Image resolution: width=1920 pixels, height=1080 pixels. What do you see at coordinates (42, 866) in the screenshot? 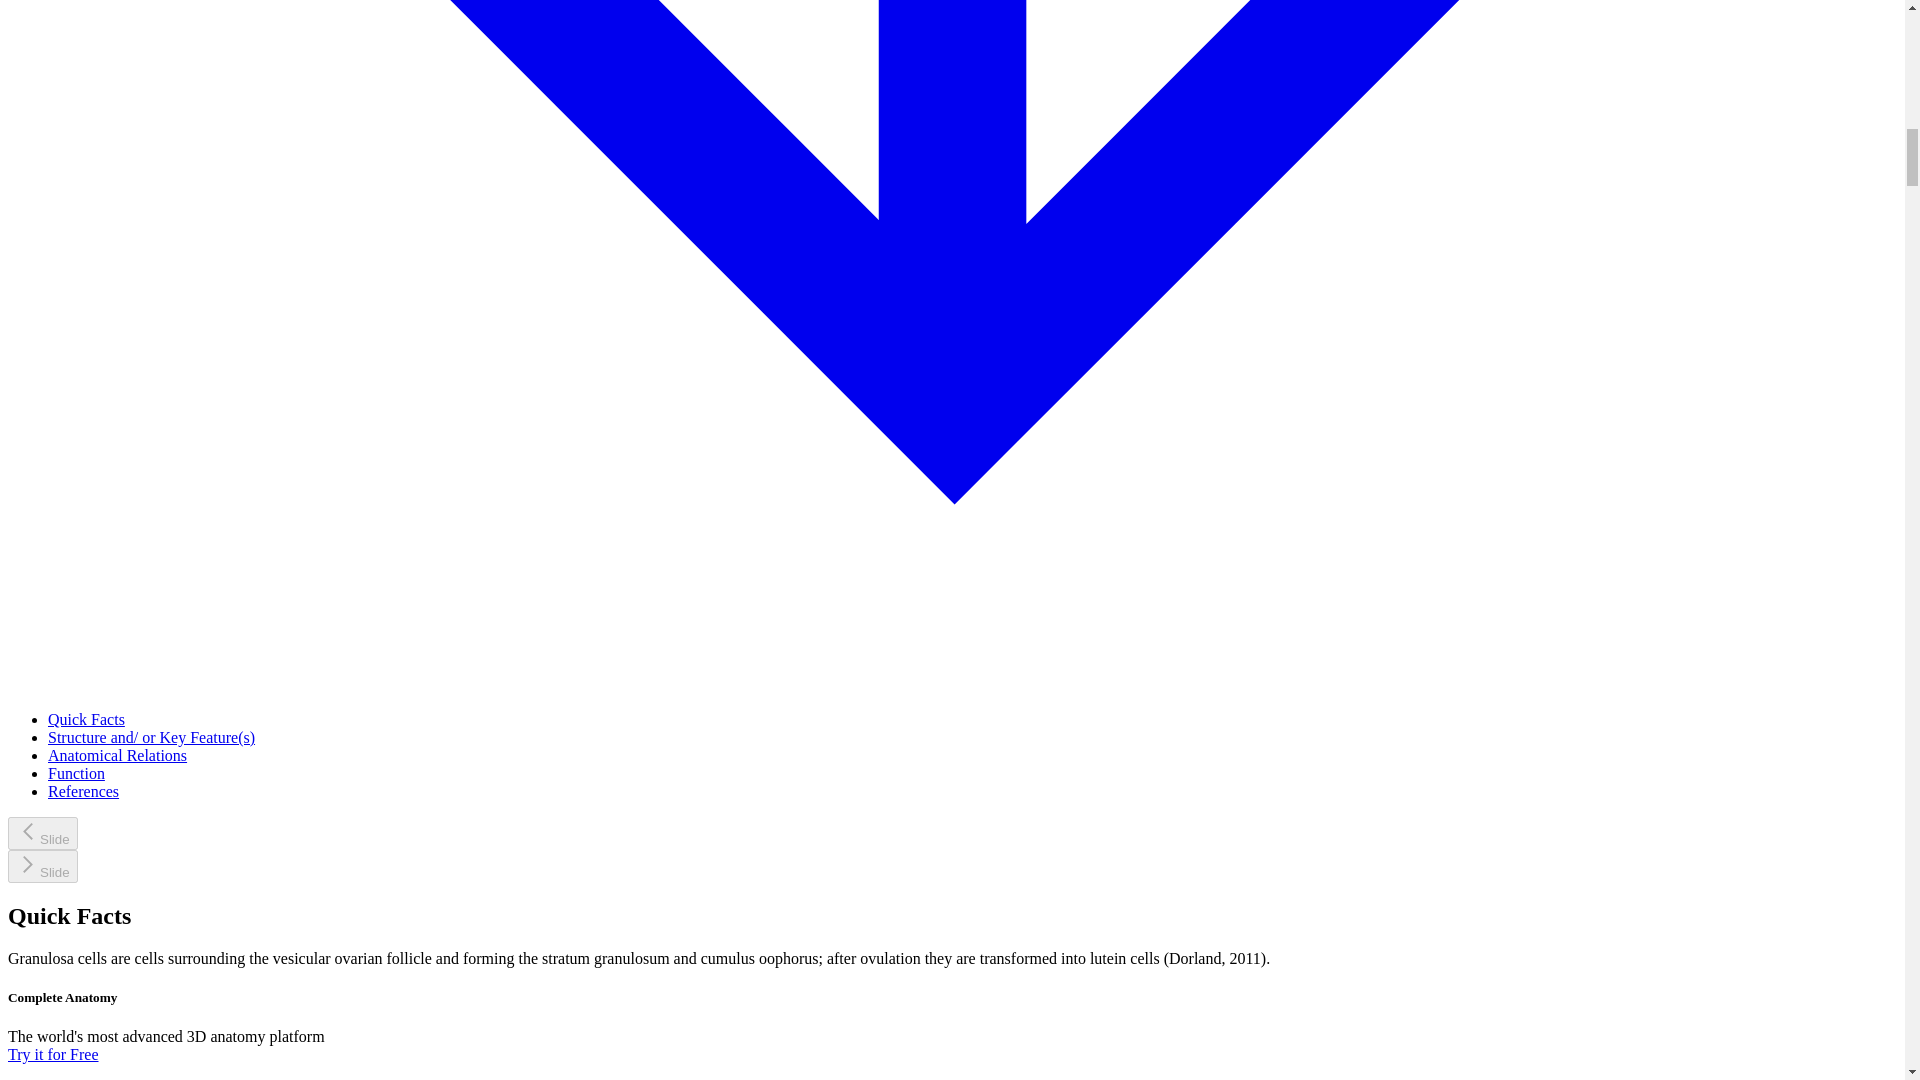
I see `Slide` at bounding box center [42, 866].